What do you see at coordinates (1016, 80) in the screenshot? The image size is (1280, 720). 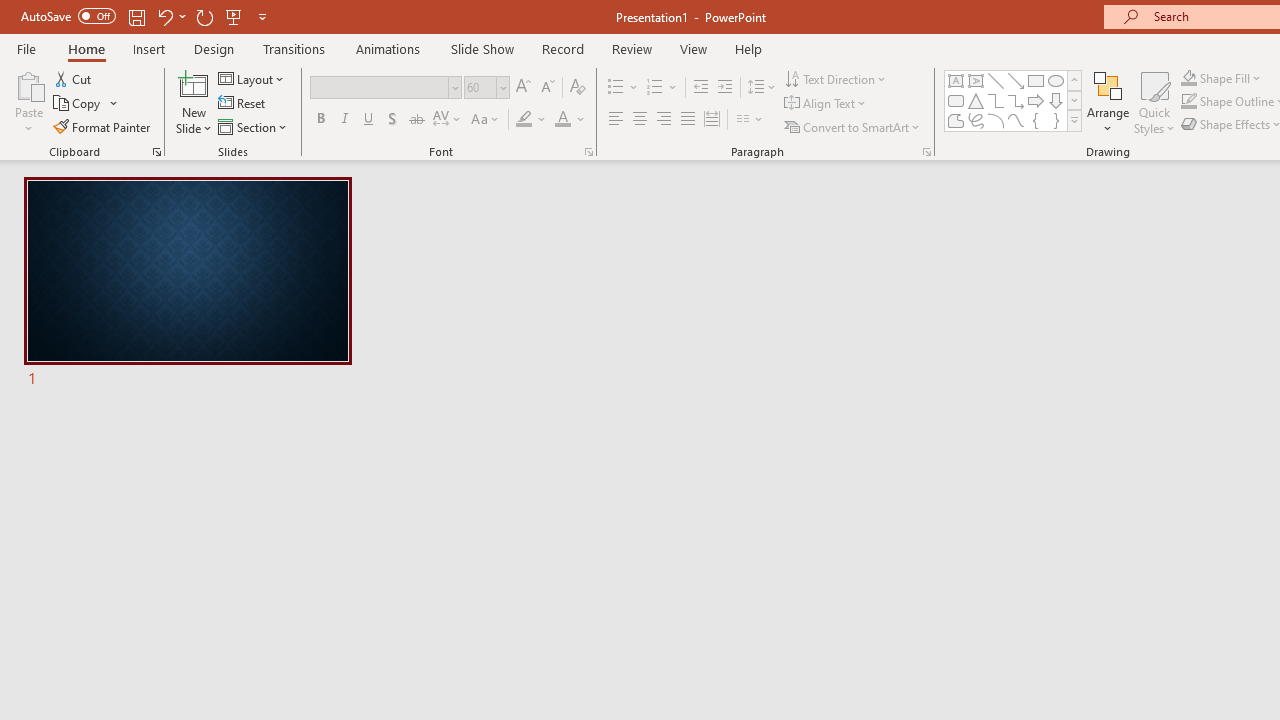 I see `Line Arrow` at bounding box center [1016, 80].